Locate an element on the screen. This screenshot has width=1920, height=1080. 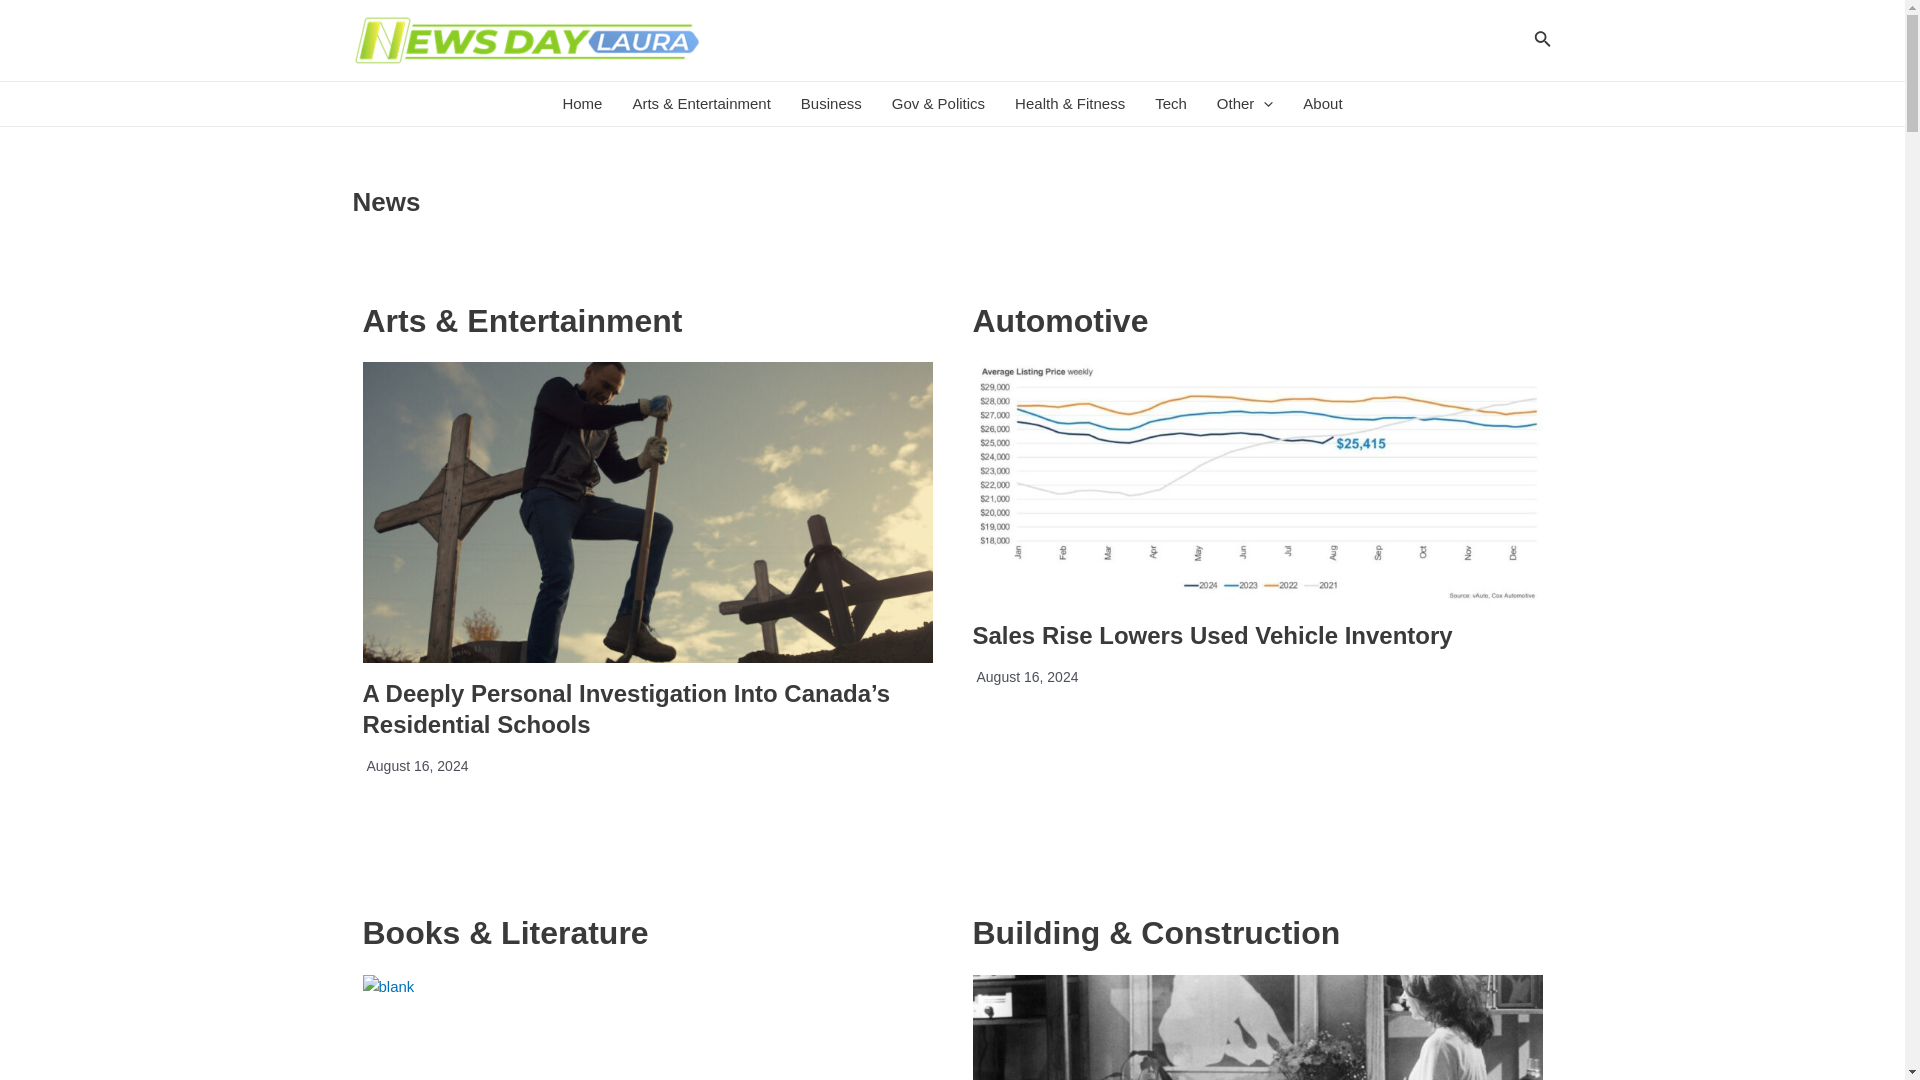
Home is located at coordinates (582, 104).